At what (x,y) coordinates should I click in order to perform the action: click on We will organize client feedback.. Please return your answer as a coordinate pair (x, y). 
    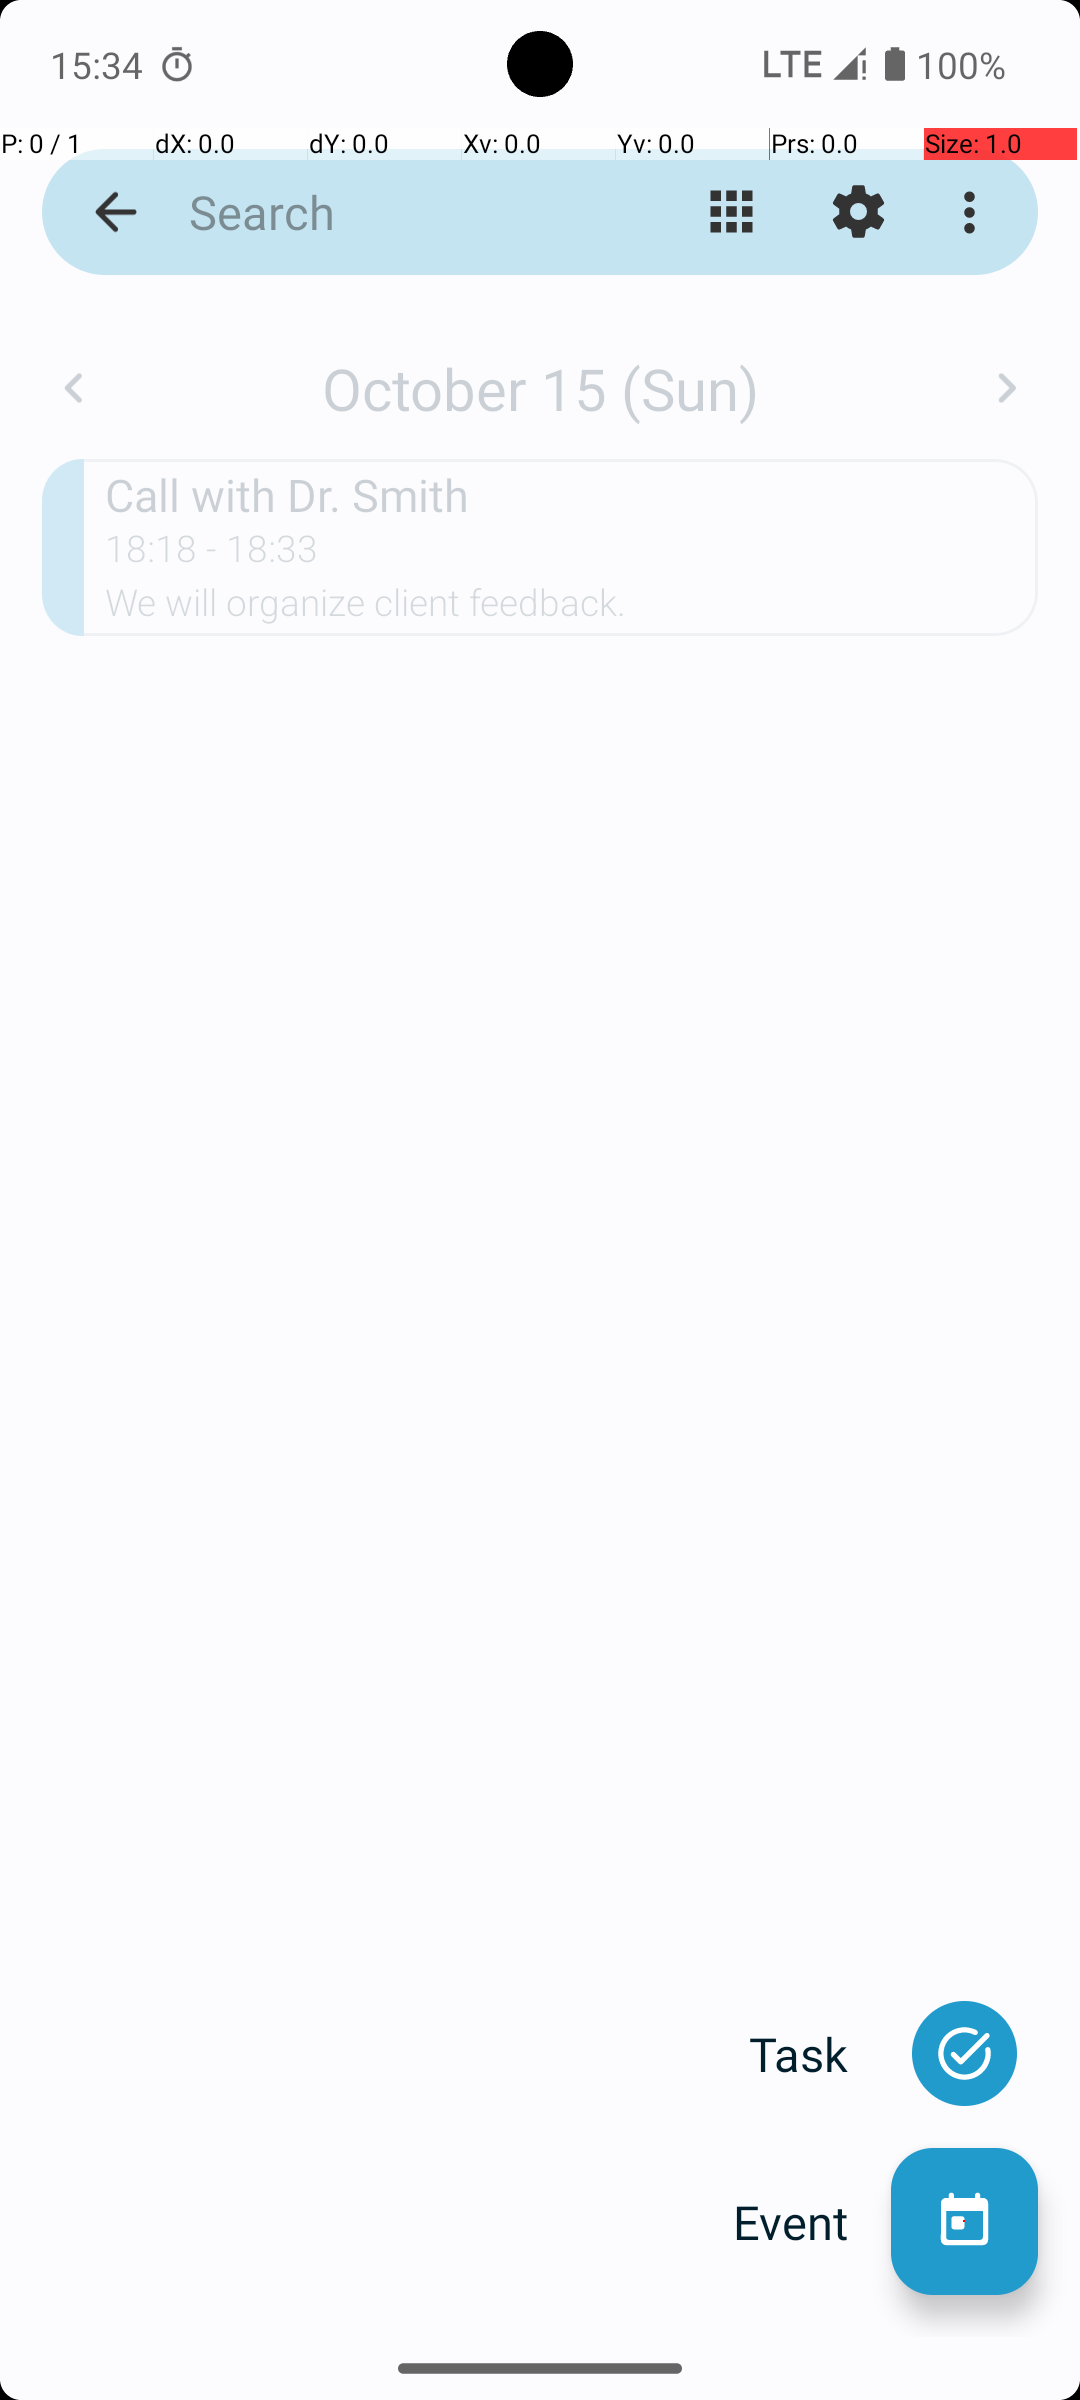
    Looking at the image, I should click on (572, 609).